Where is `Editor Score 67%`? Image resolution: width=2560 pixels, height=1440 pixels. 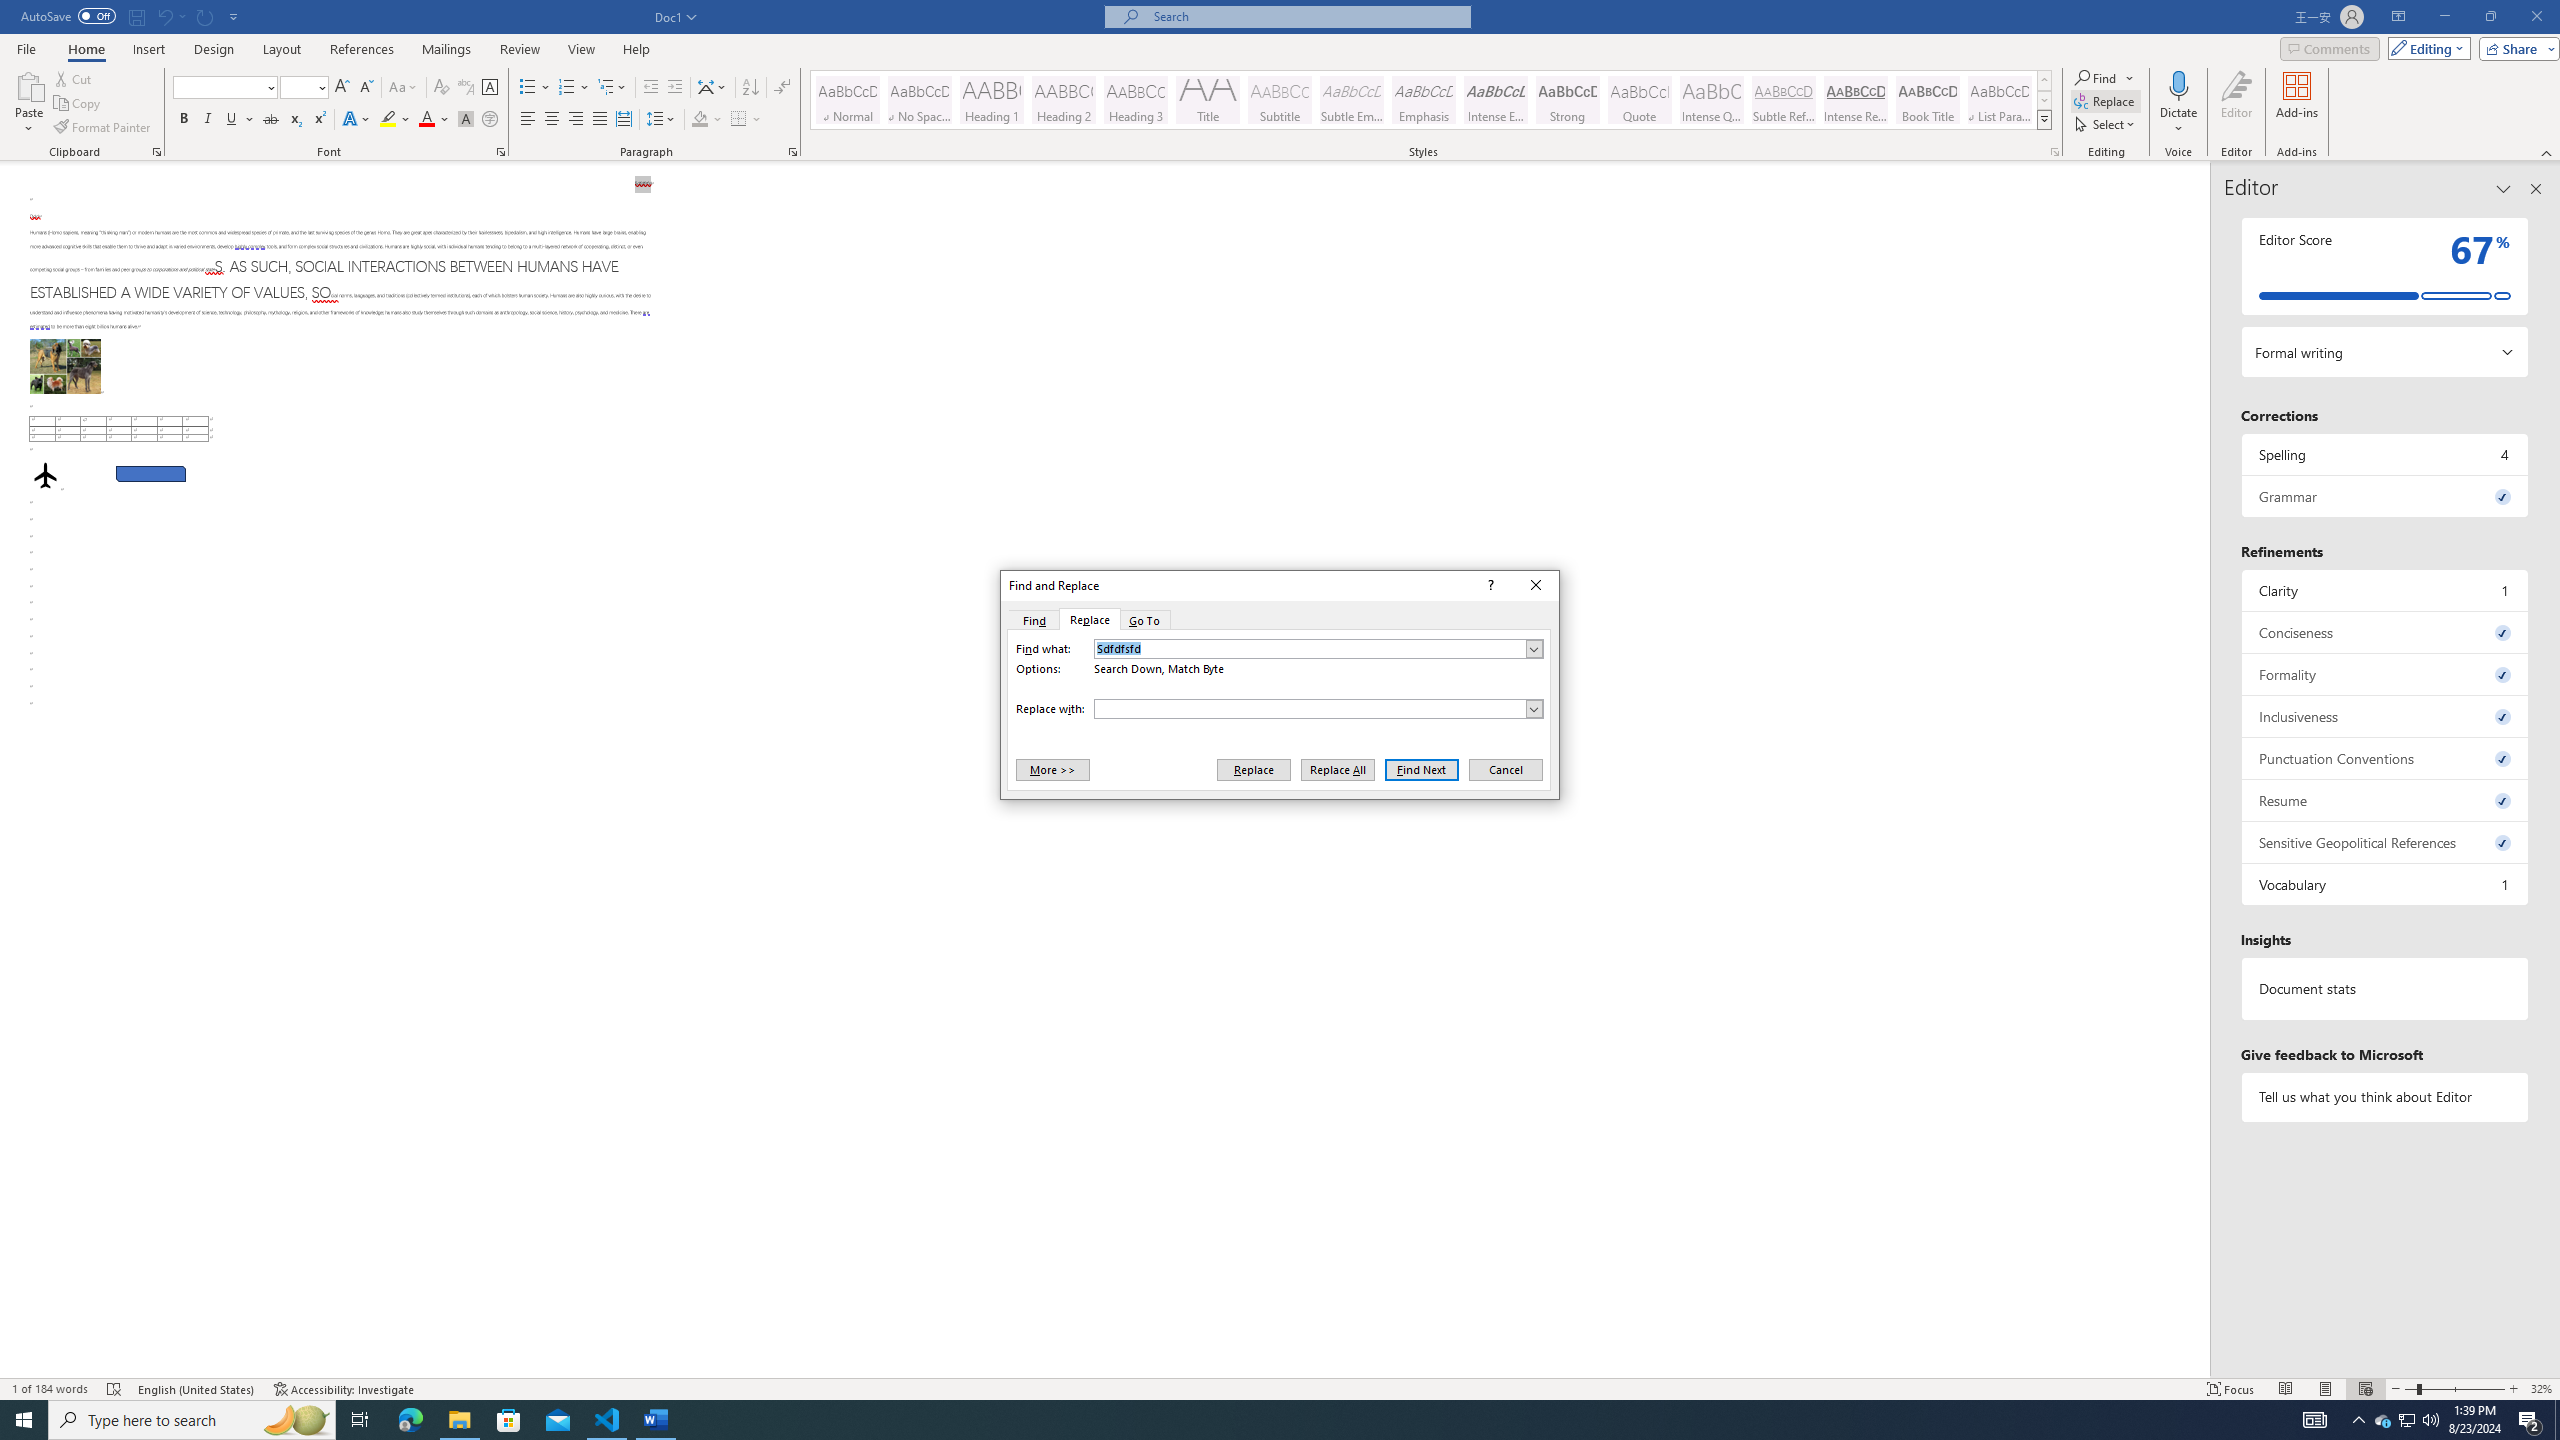
Editor Score 67% is located at coordinates (2386, 266).